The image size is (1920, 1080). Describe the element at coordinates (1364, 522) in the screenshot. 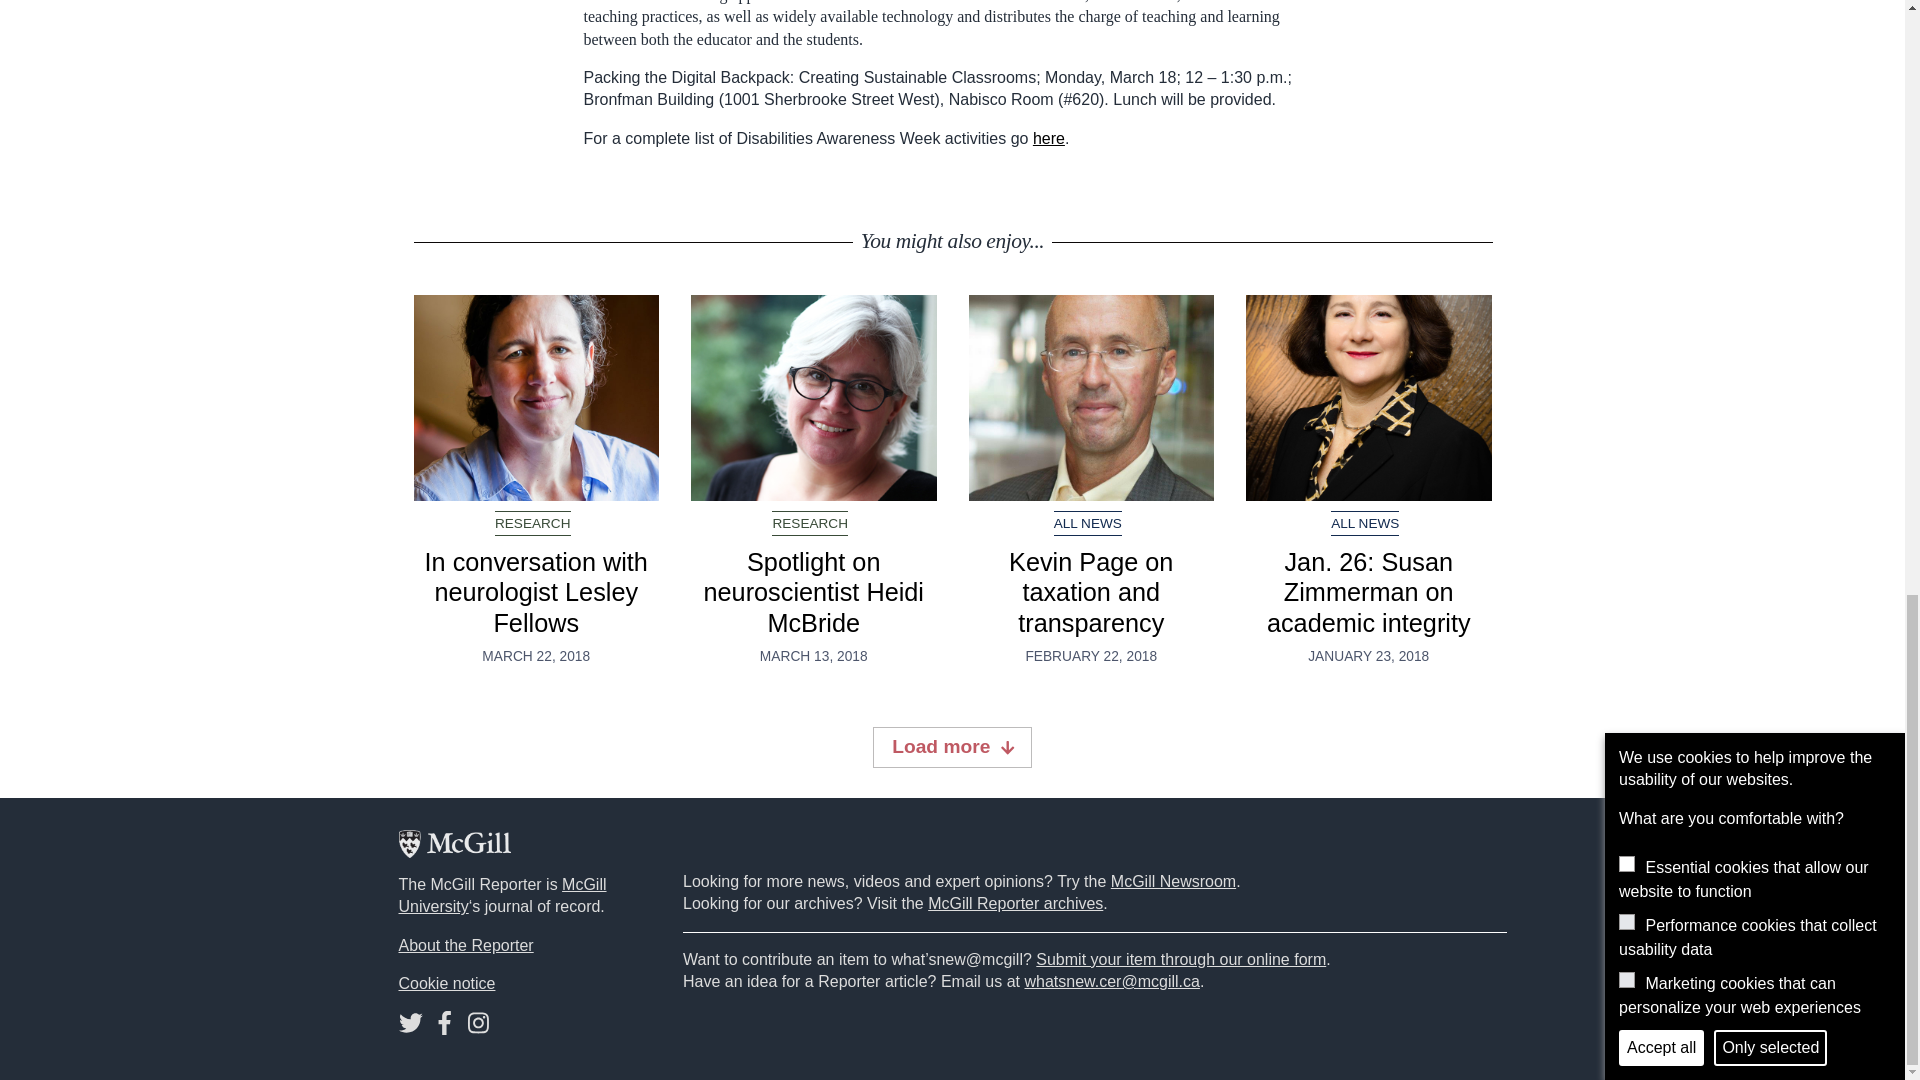

I see `ALL NEWS` at that location.